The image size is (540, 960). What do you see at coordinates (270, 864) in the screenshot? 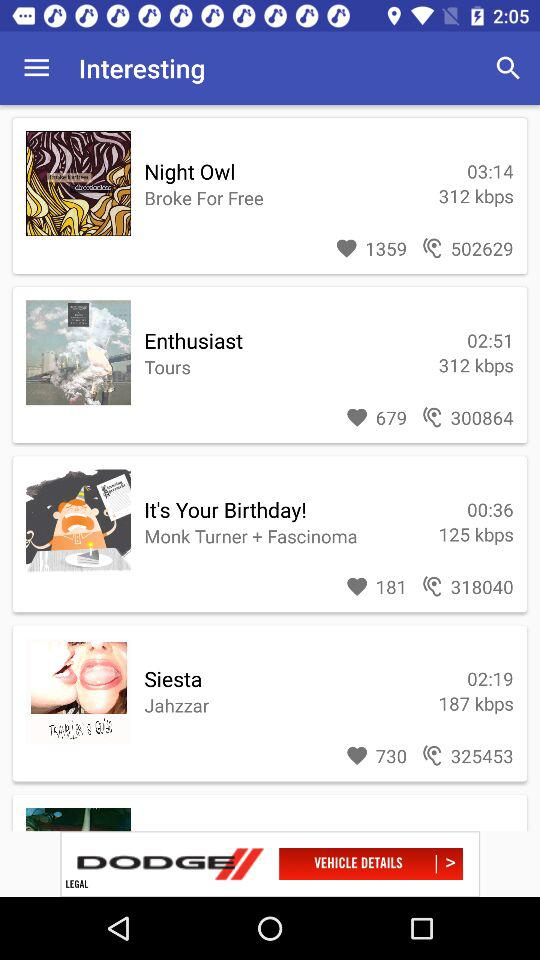
I see `advertiment` at bounding box center [270, 864].